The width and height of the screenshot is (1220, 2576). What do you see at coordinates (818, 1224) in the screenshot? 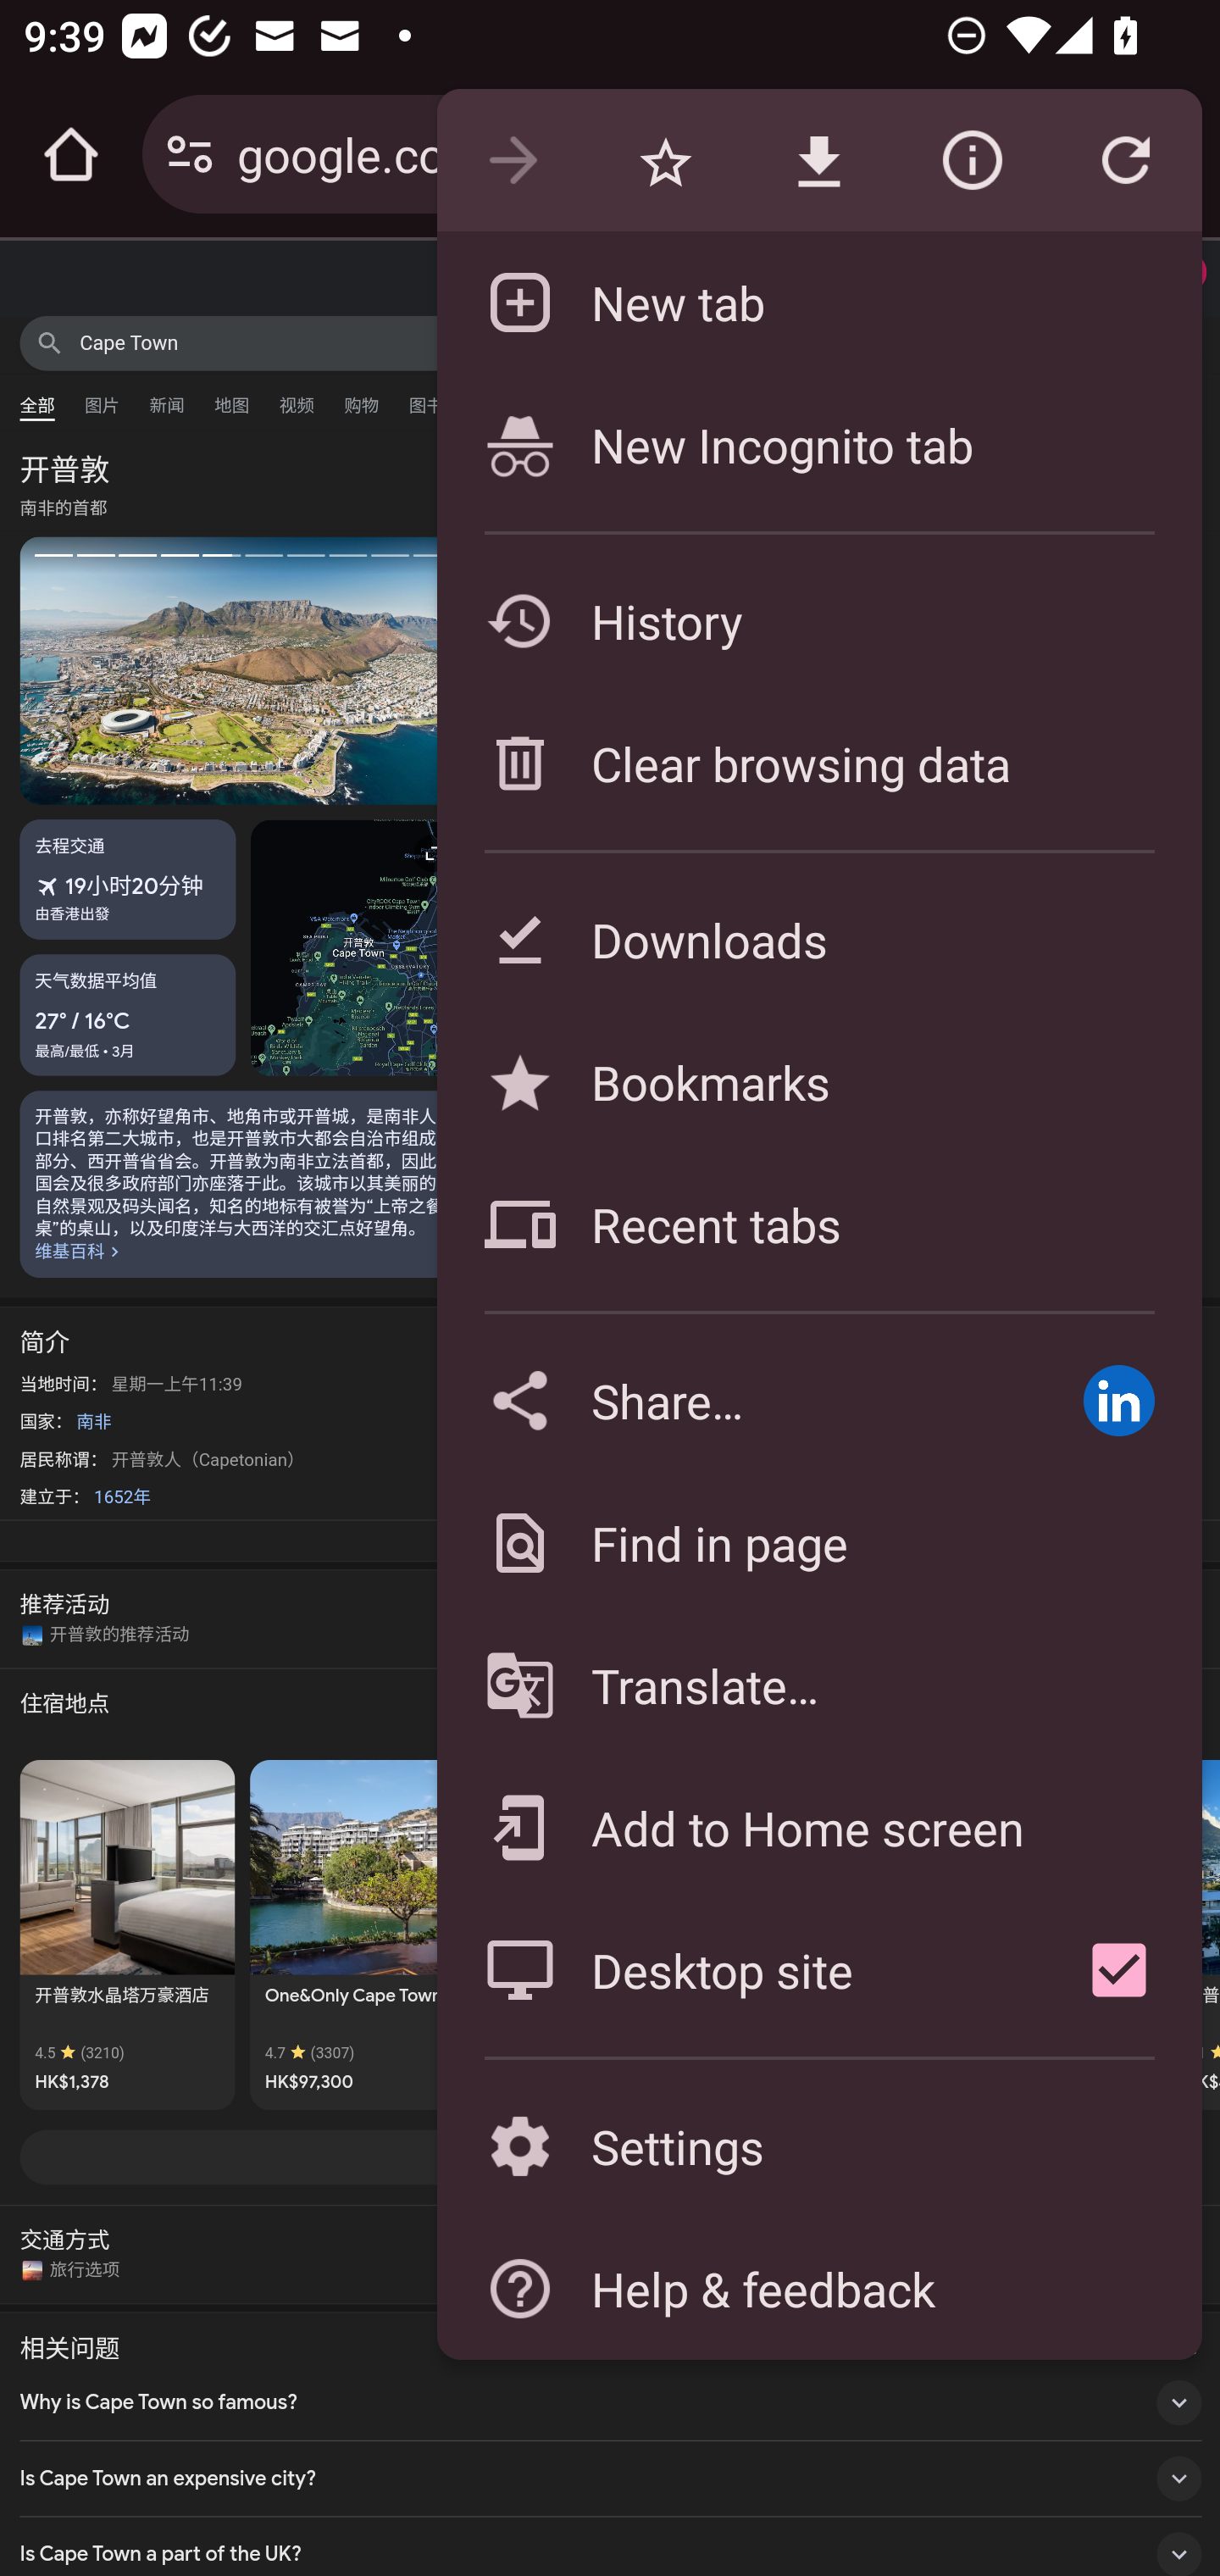
I see `Recent tabs` at bounding box center [818, 1224].